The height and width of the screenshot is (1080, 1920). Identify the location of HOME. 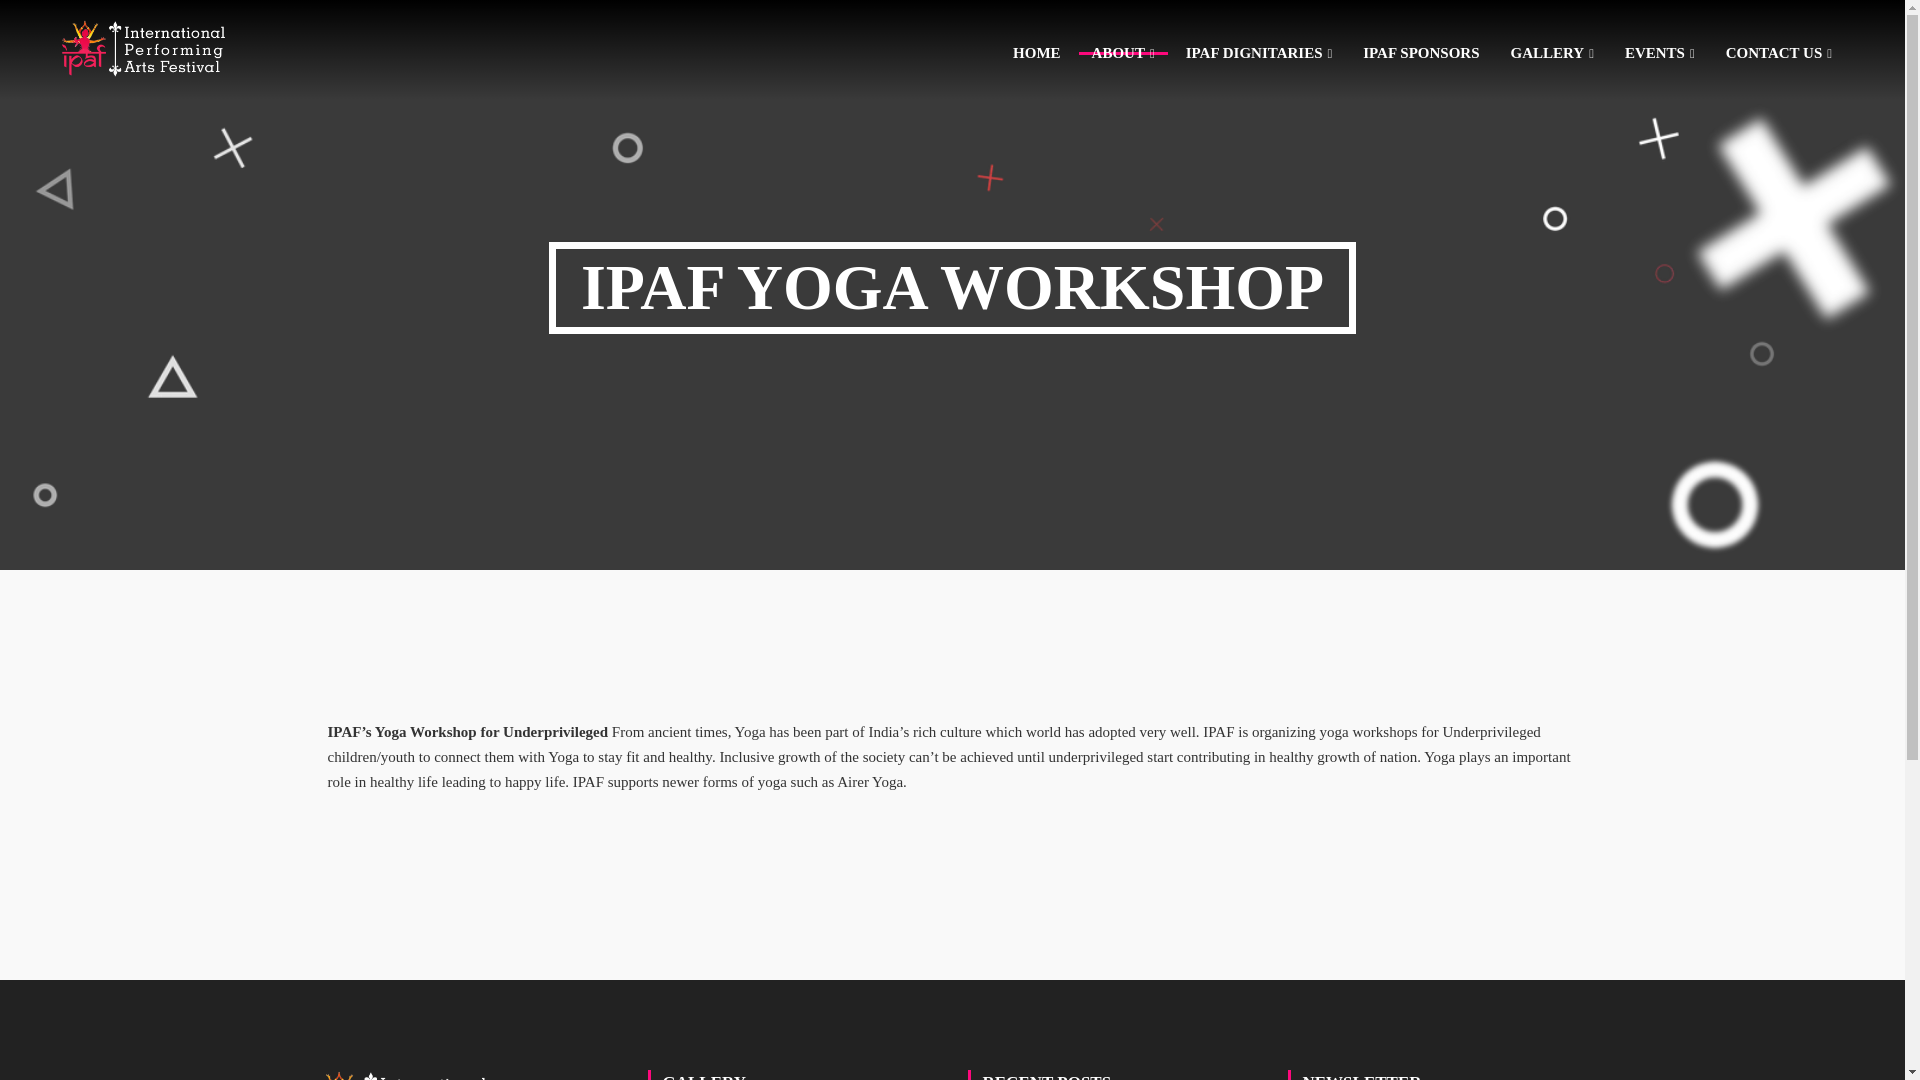
(1036, 53).